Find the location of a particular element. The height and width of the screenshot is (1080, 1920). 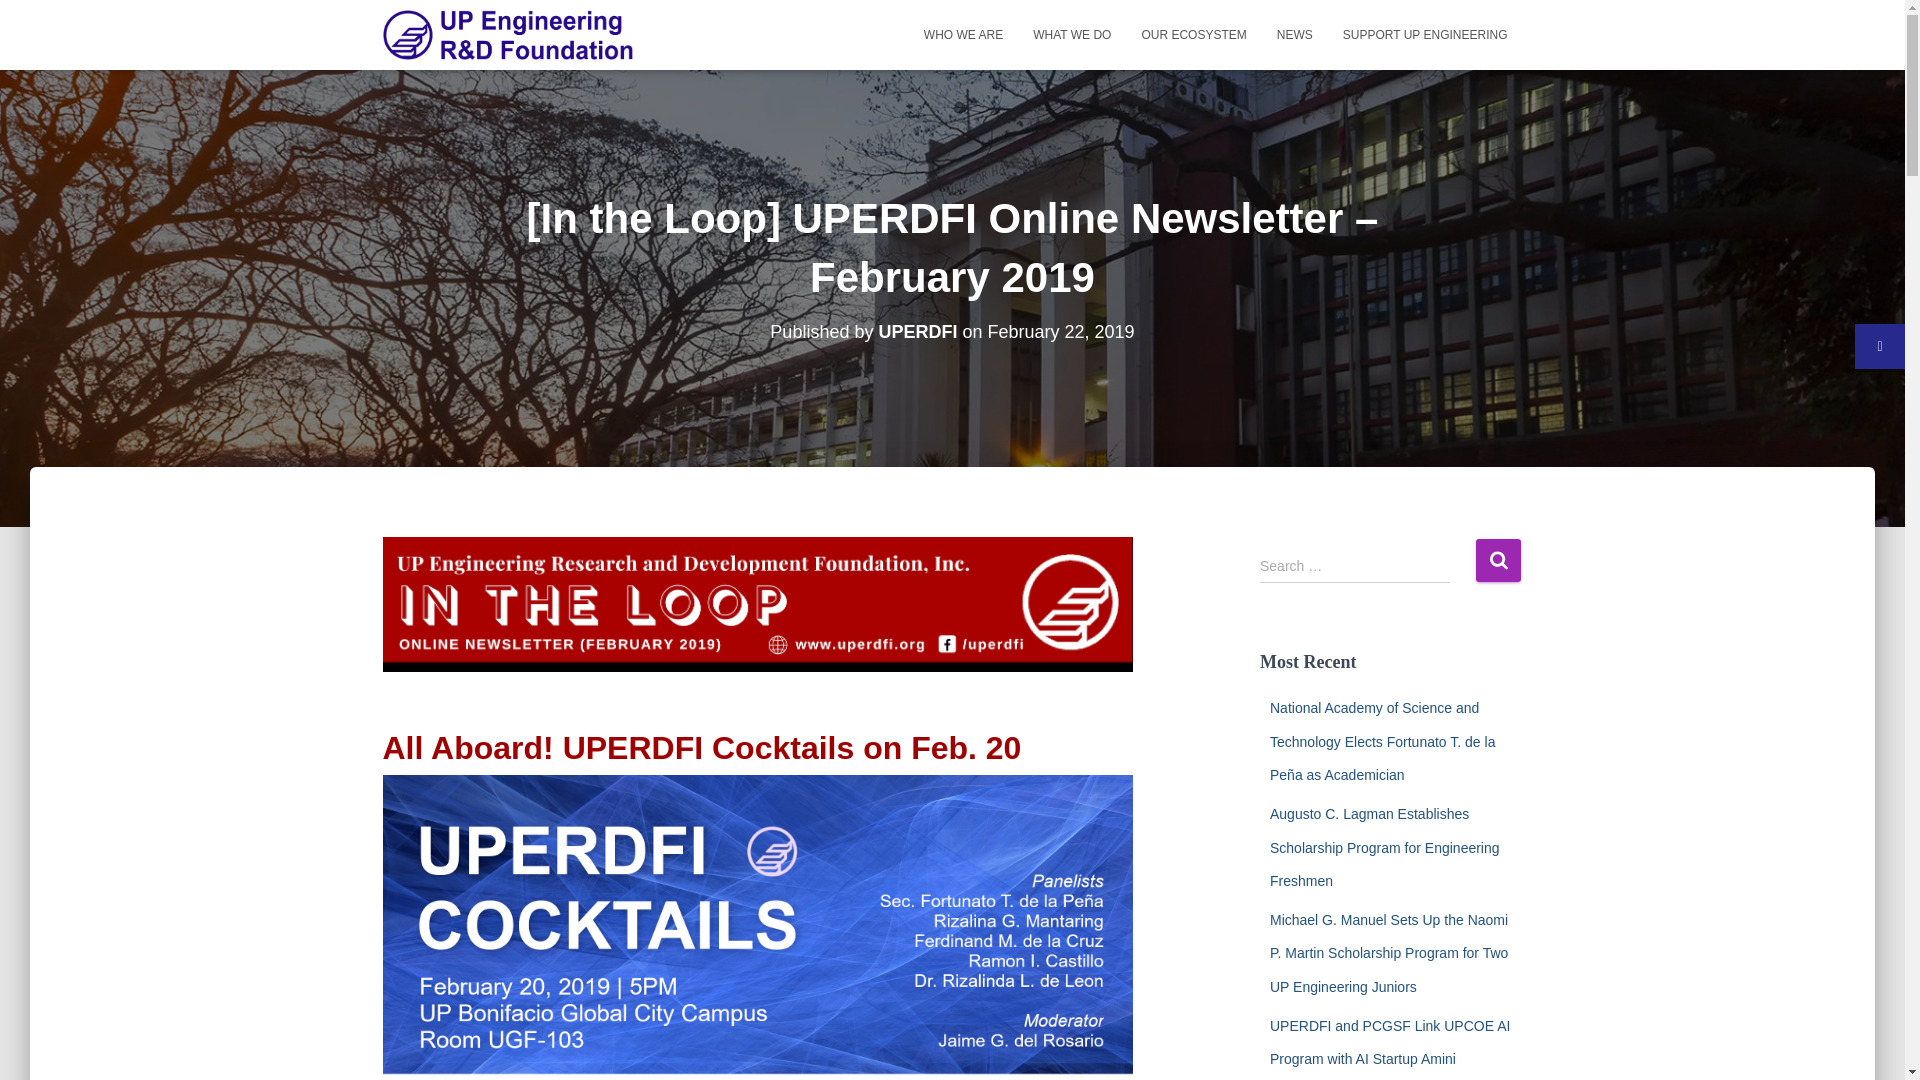

OUR ECOSYSTEM is located at coordinates (1193, 34).